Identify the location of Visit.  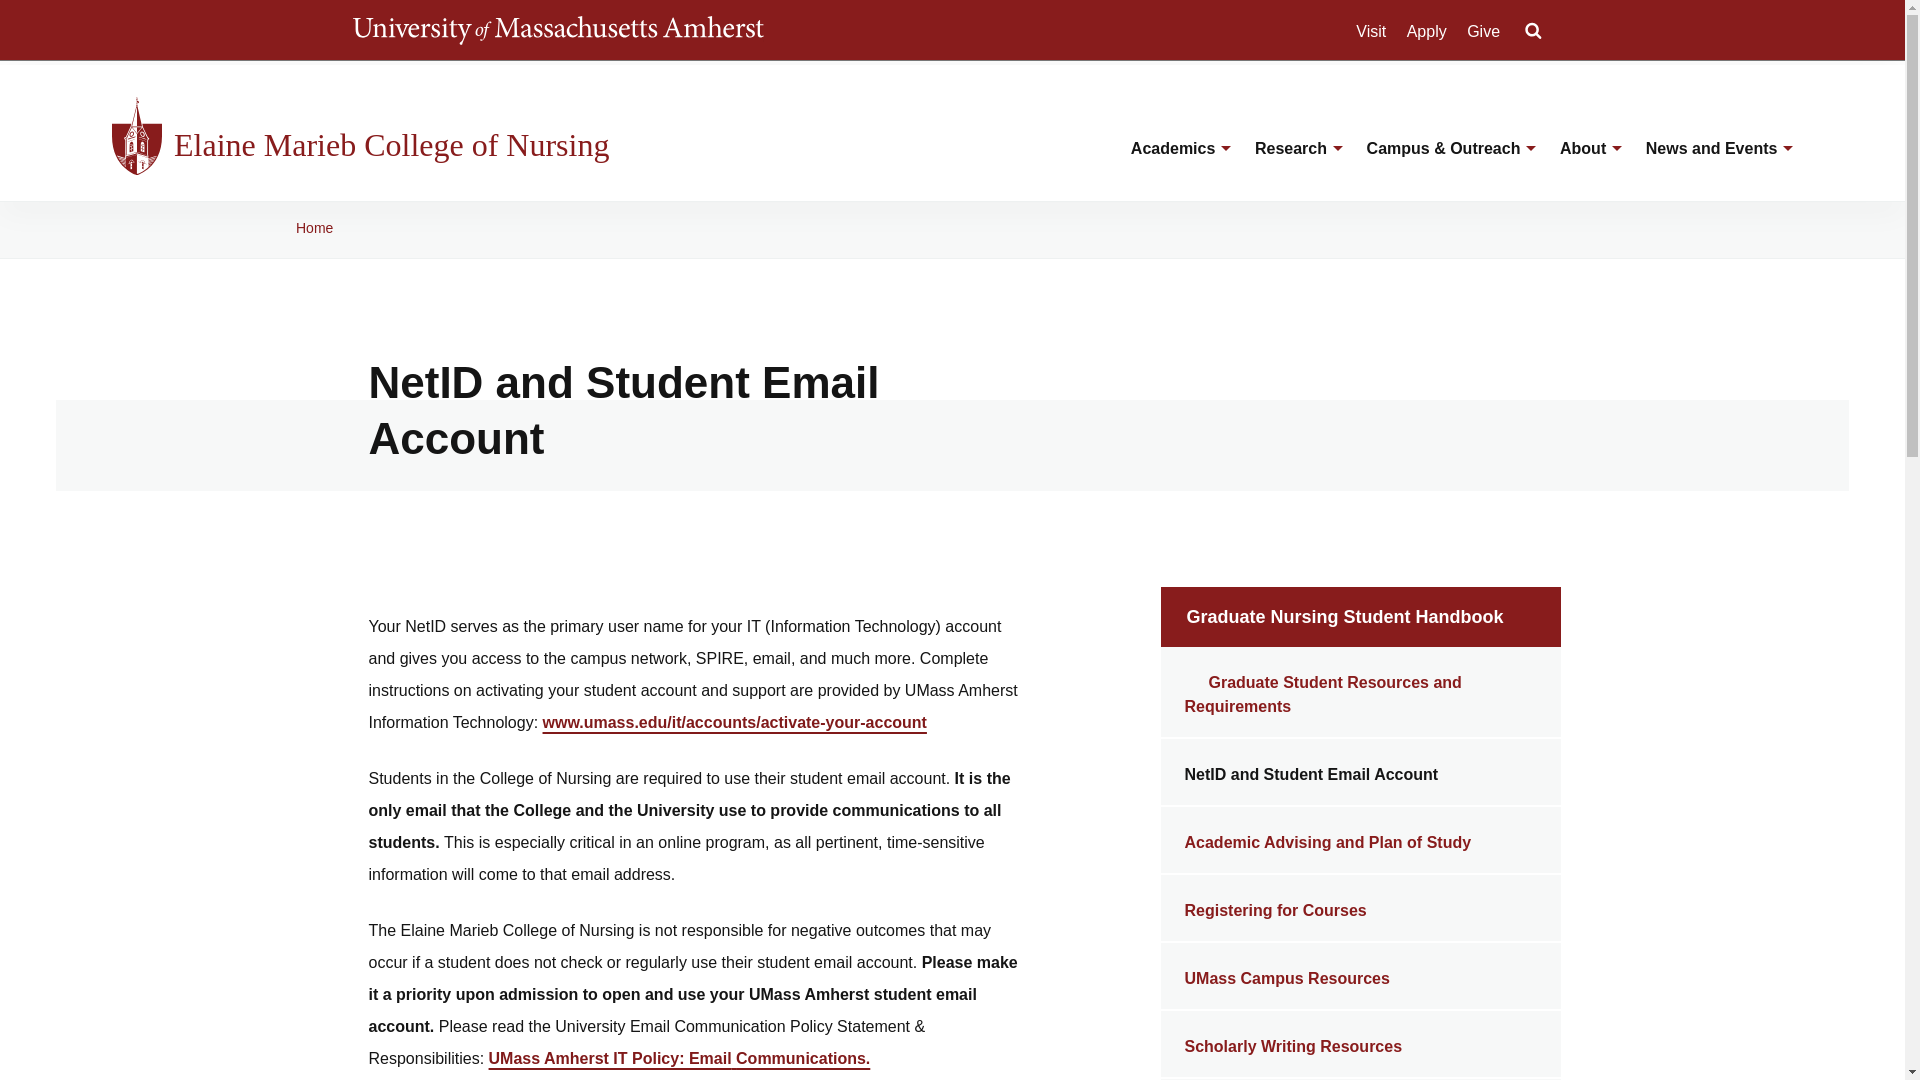
(1370, 32).